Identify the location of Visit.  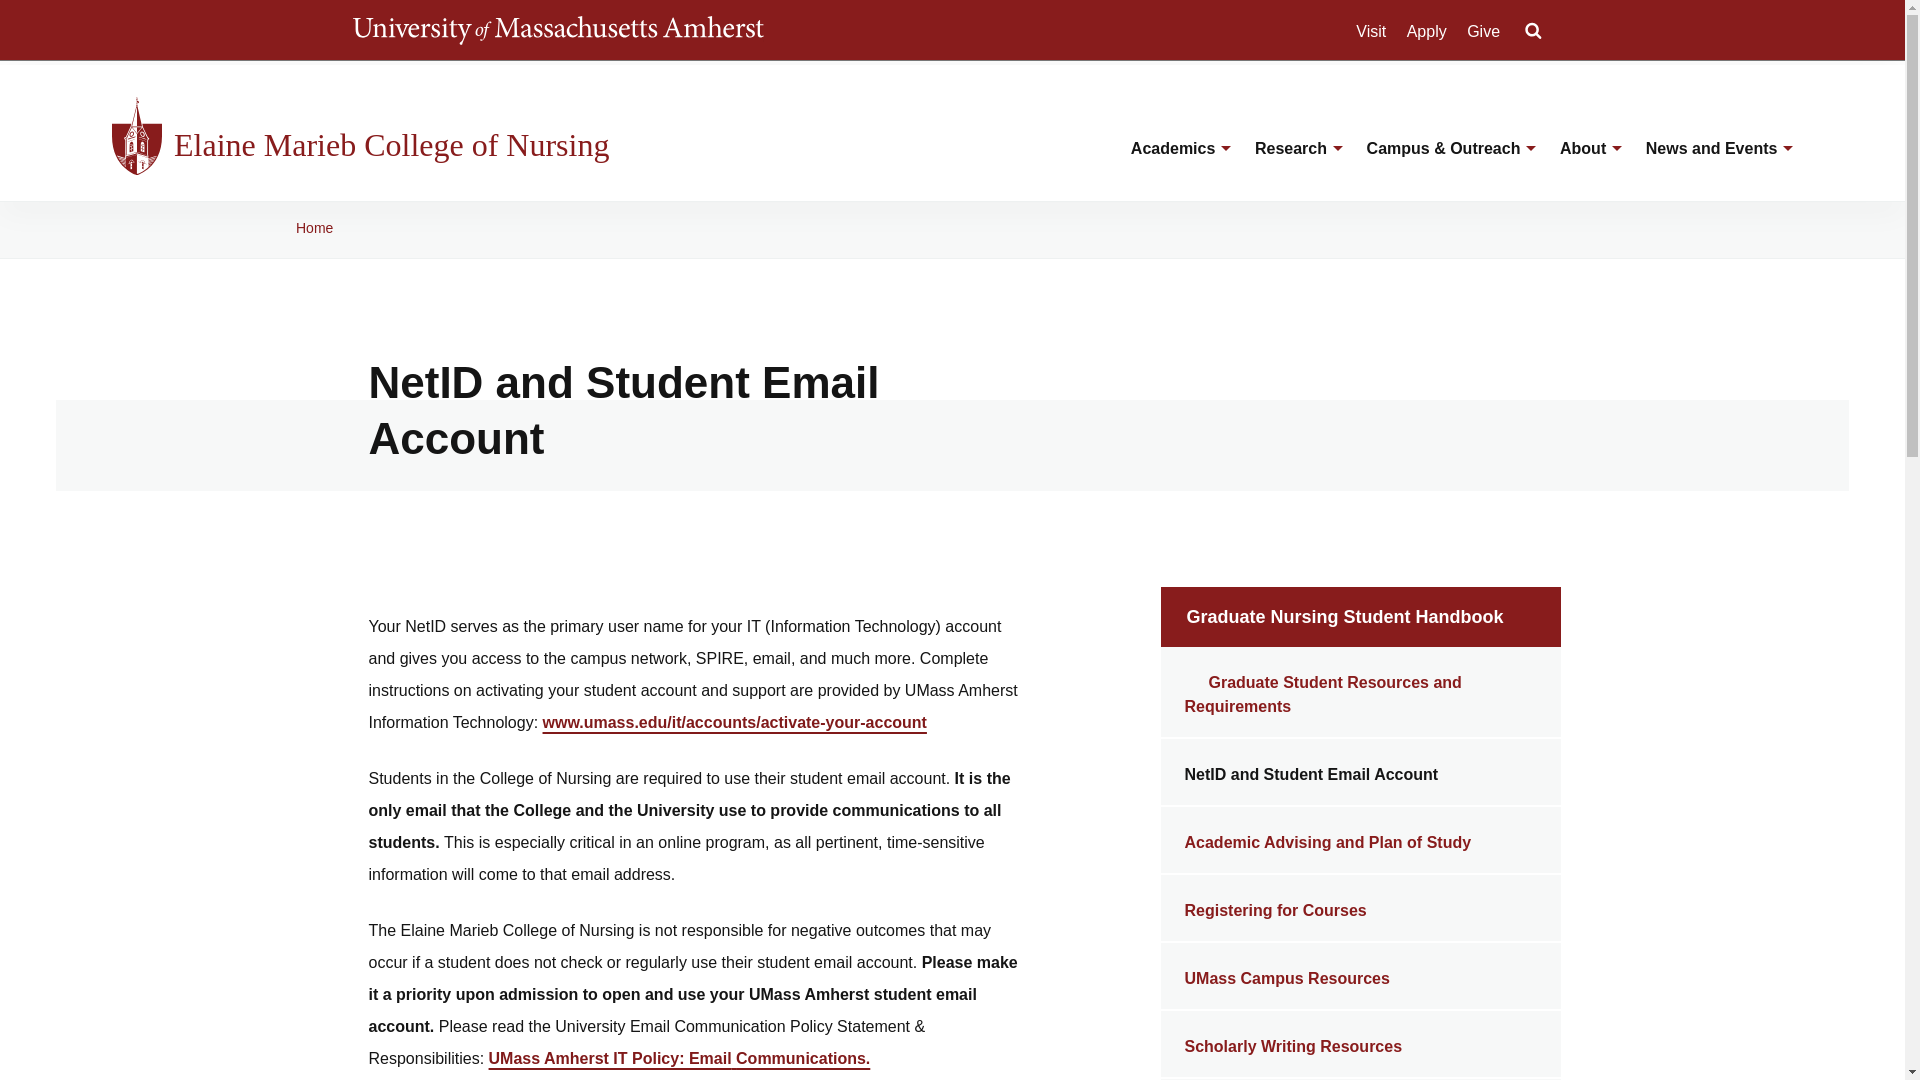
(1370, 32).